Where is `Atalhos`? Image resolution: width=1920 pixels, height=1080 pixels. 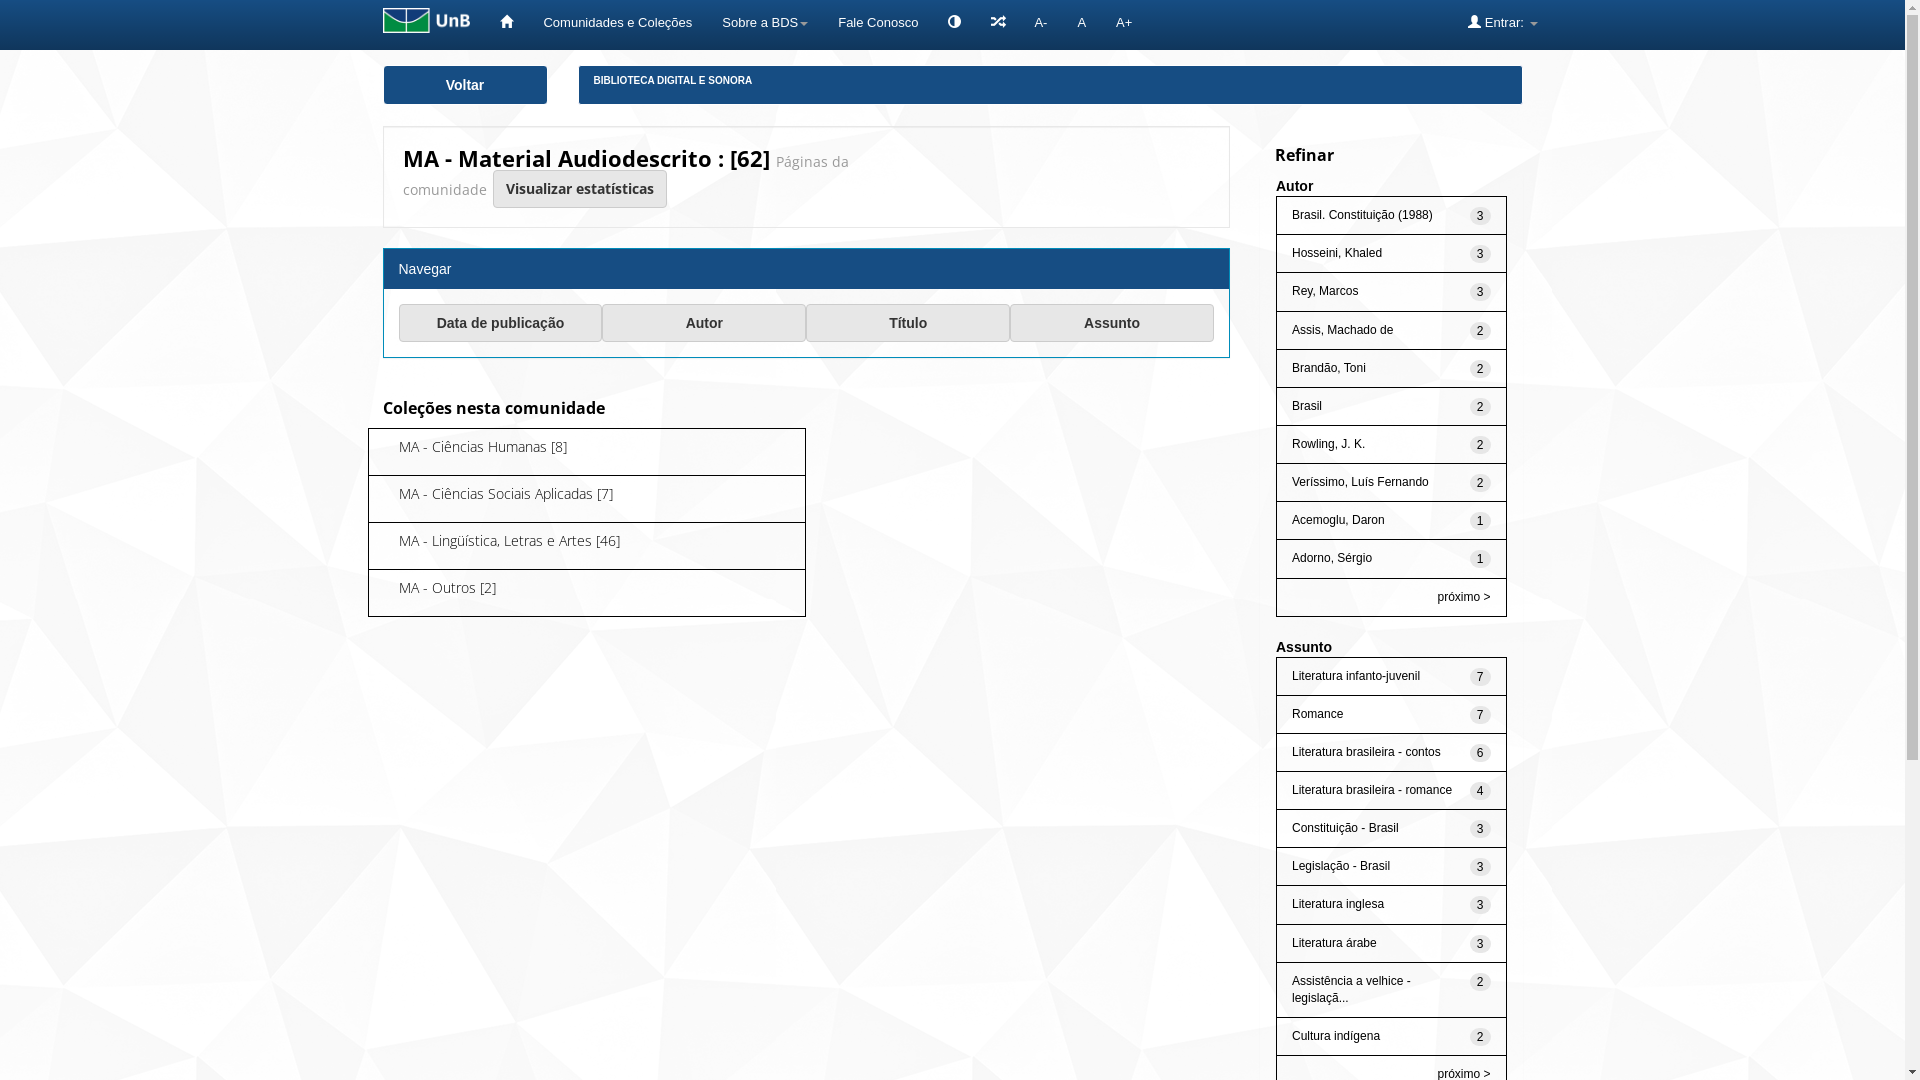 Atalhos is located at coordinates (998, 22).